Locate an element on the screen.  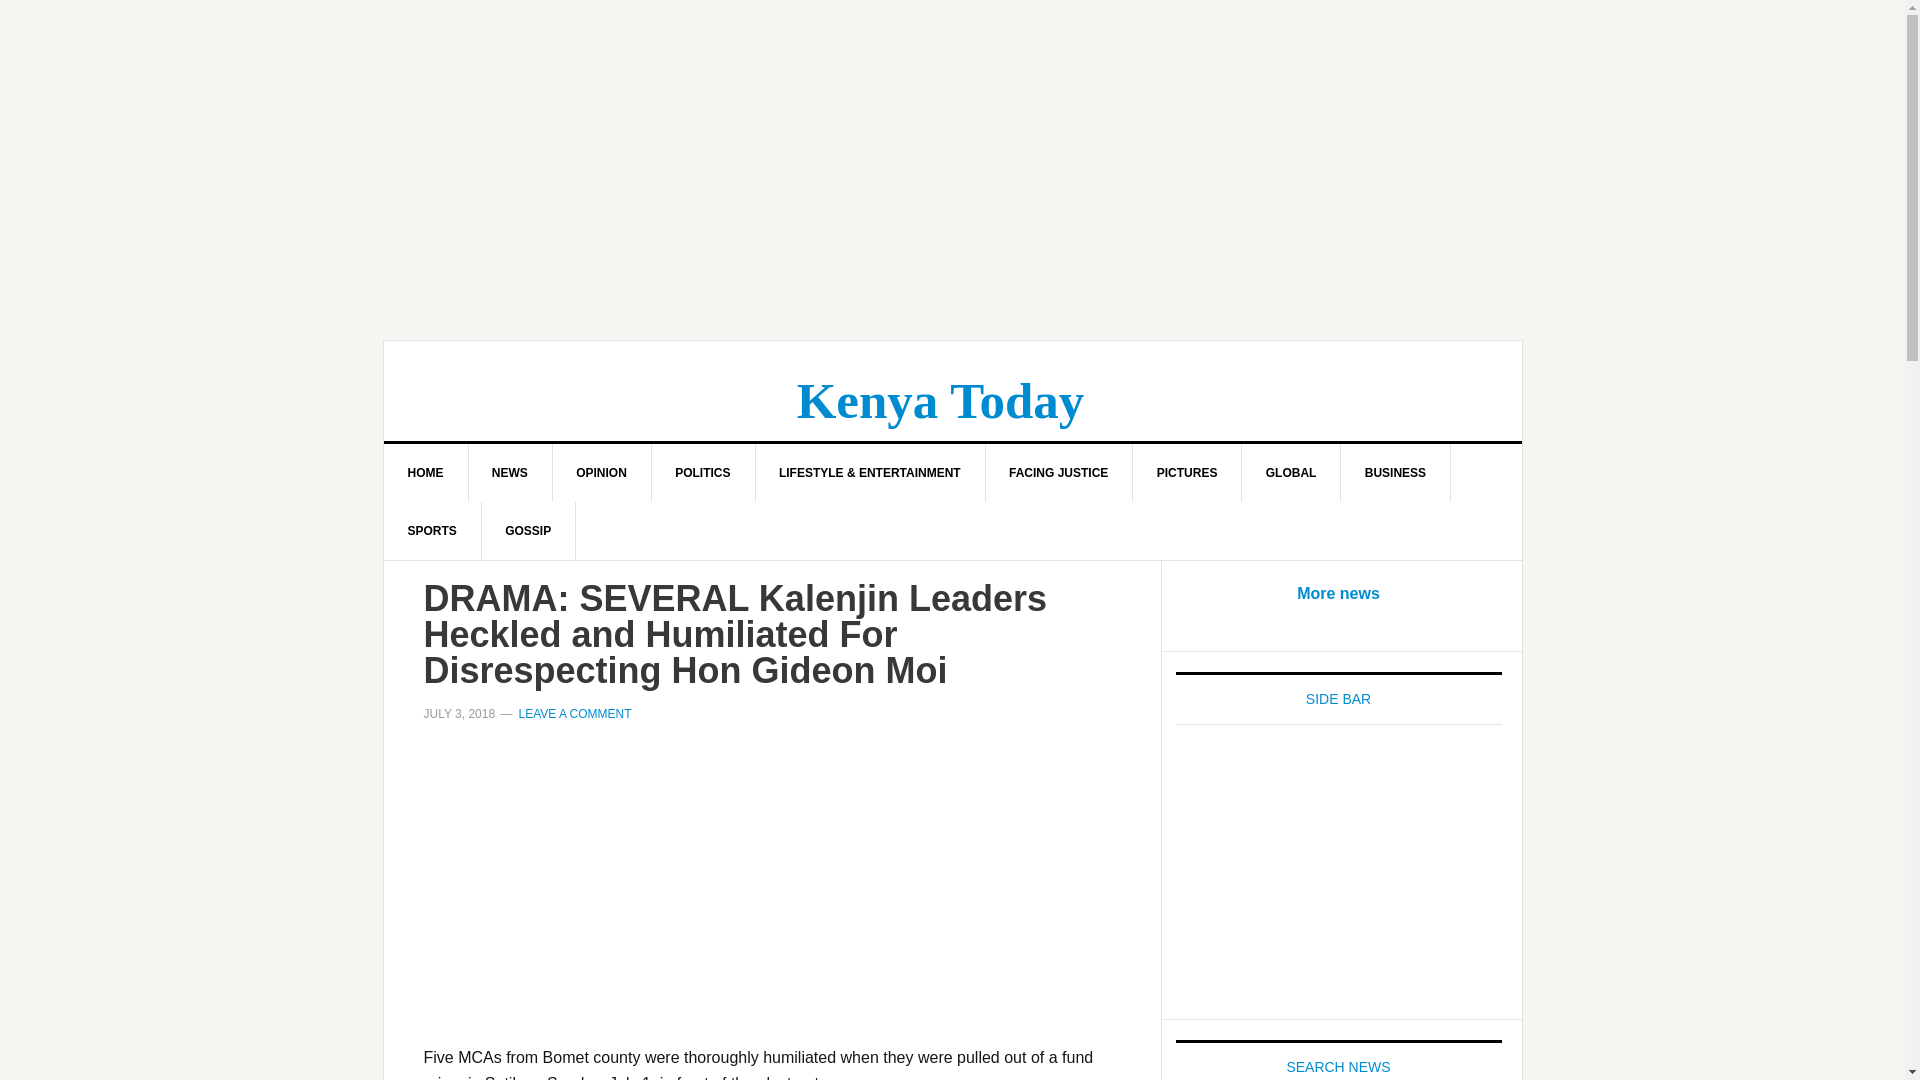
BUSINESS is located at coordinates (1396, 472).